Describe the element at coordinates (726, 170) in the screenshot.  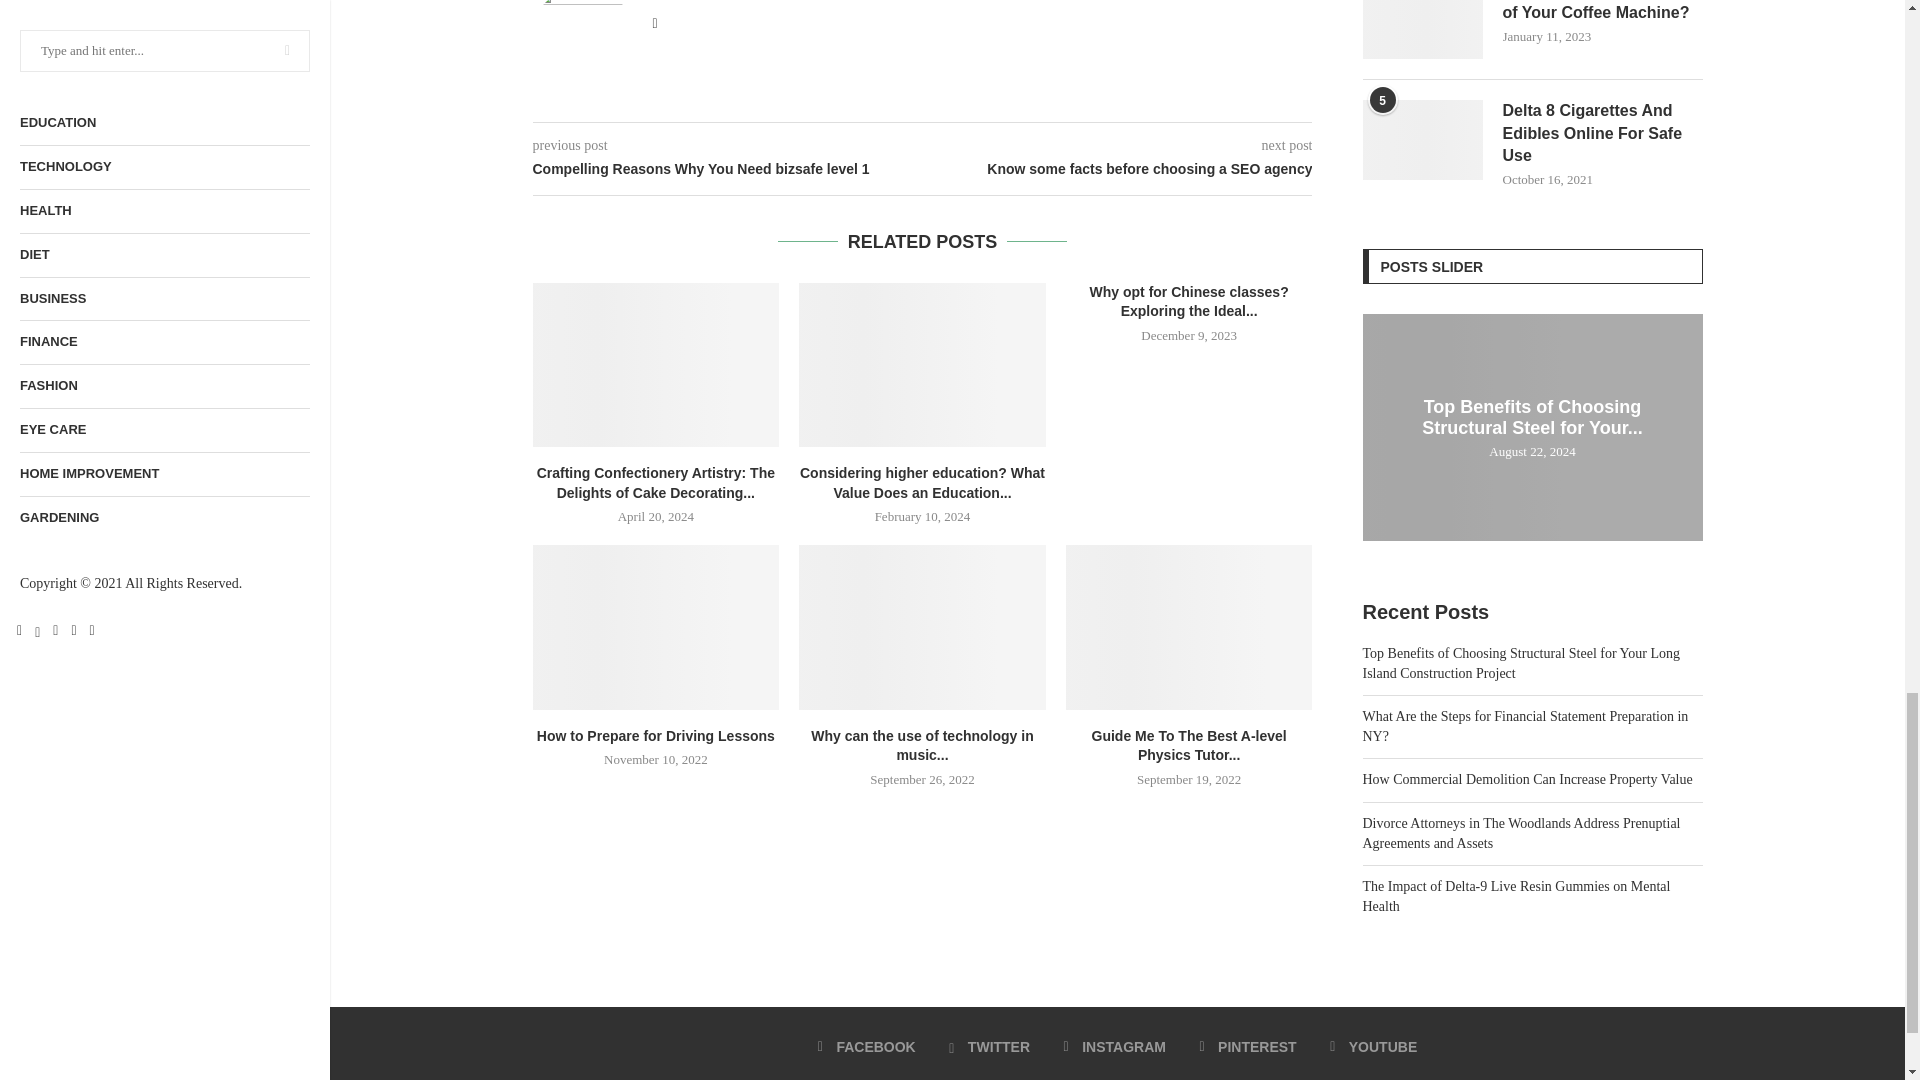
I see `Compelling Reasons Why You Need bizsafe level 1` at that location.